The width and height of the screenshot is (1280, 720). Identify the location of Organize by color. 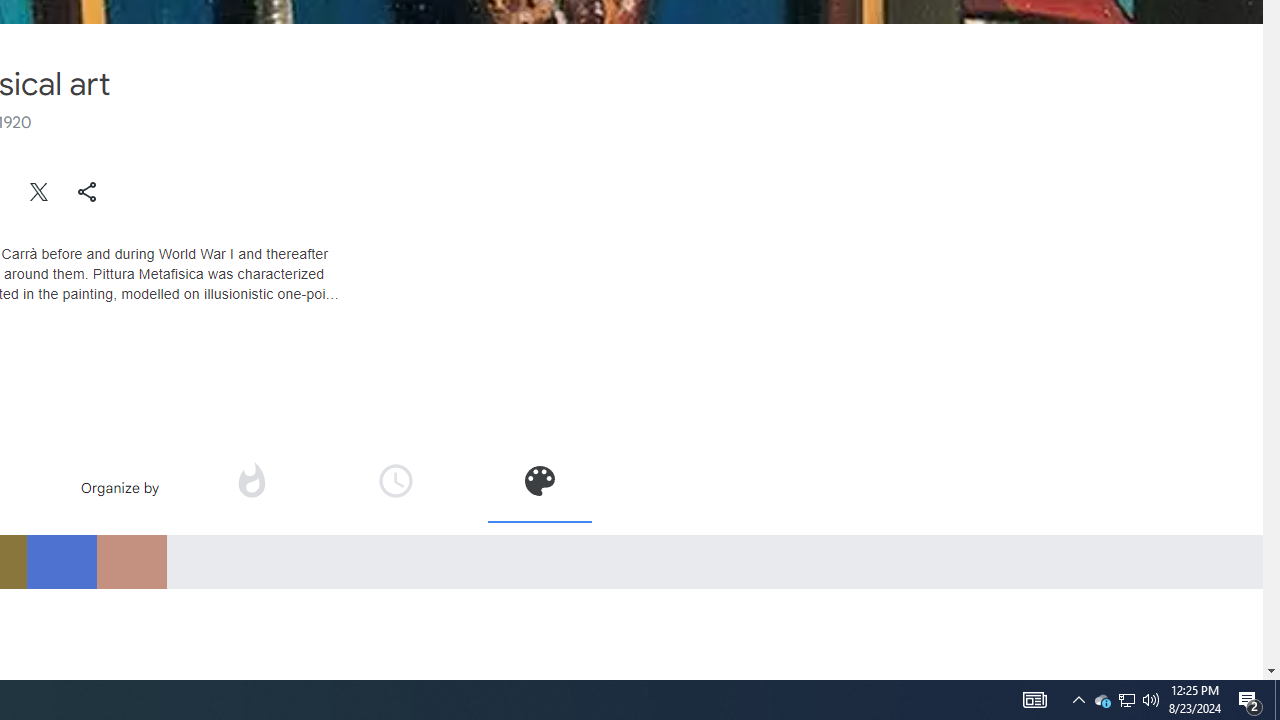
(538, 487).